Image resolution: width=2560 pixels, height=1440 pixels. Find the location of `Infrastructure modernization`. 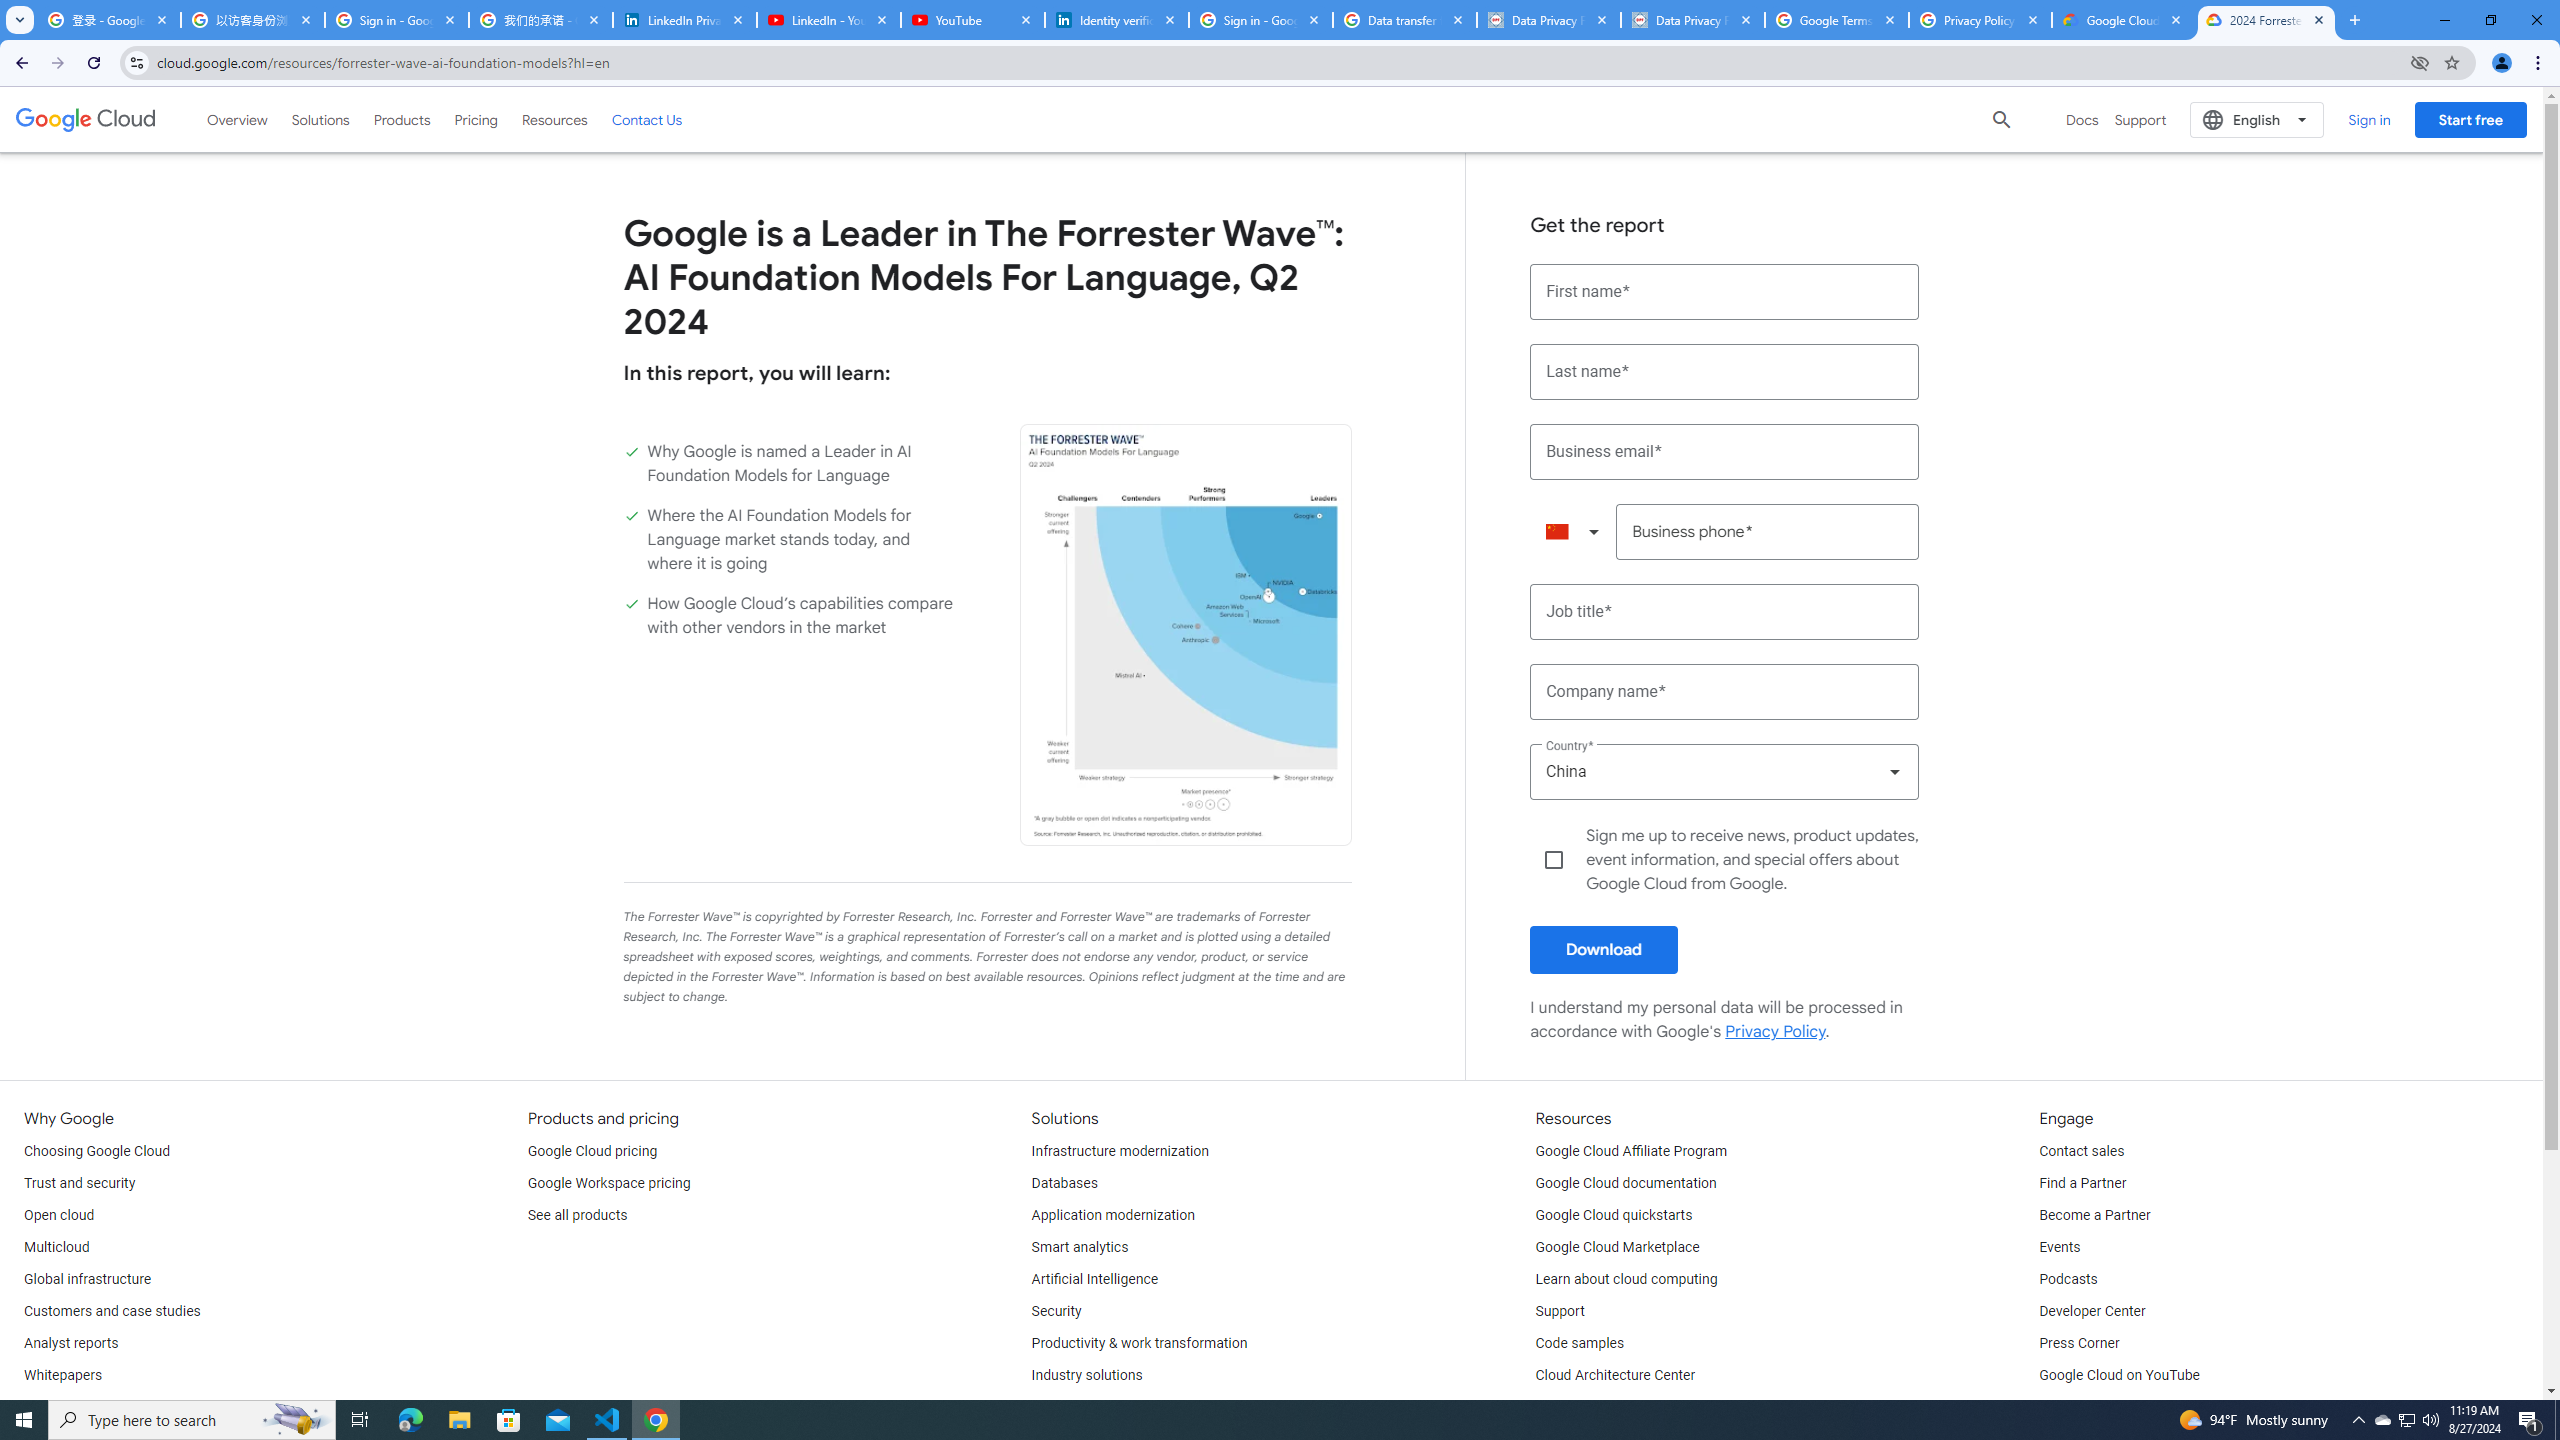

Infrastructure modernization is located at coordinates (1120, 1152).